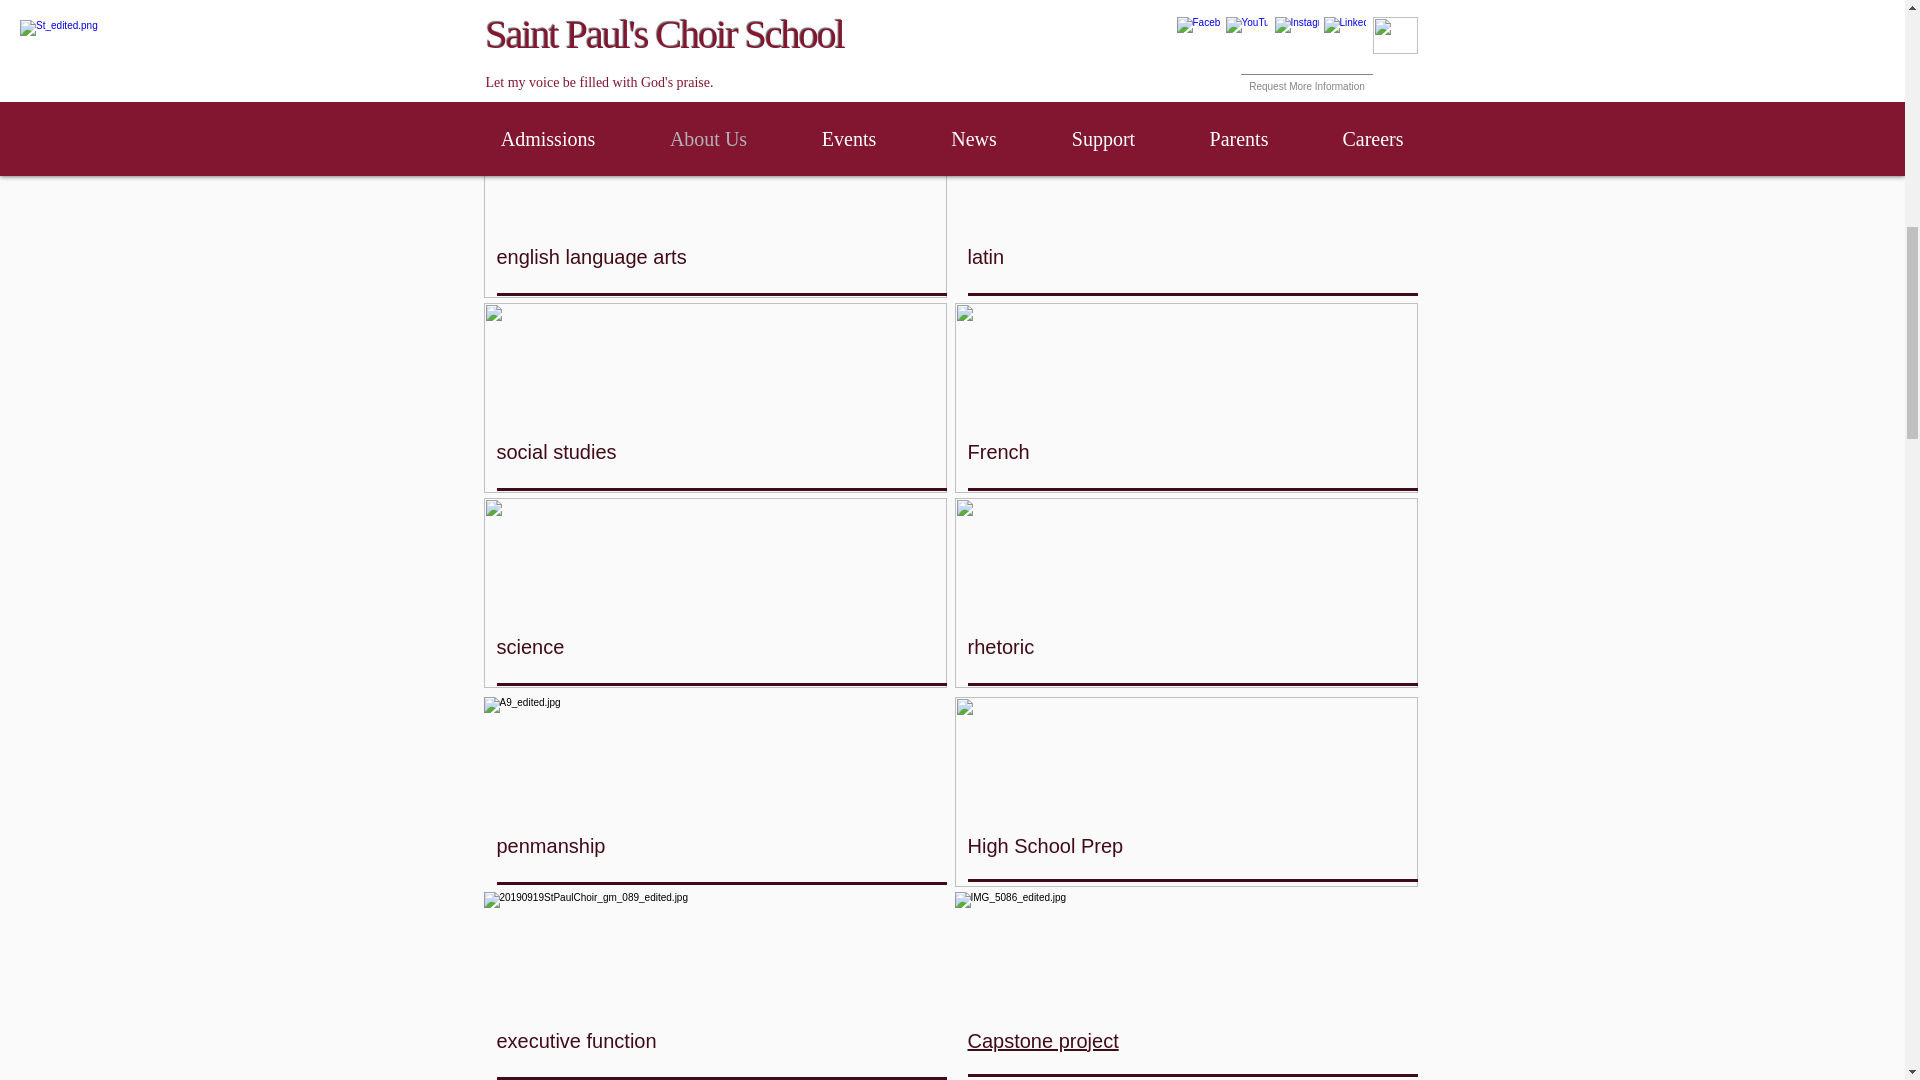 The height and width of the screenshot is (1080, 1920). Describe the element at coordinates (1000, 646) in the screenshot. I see `rhetoric` at that location.